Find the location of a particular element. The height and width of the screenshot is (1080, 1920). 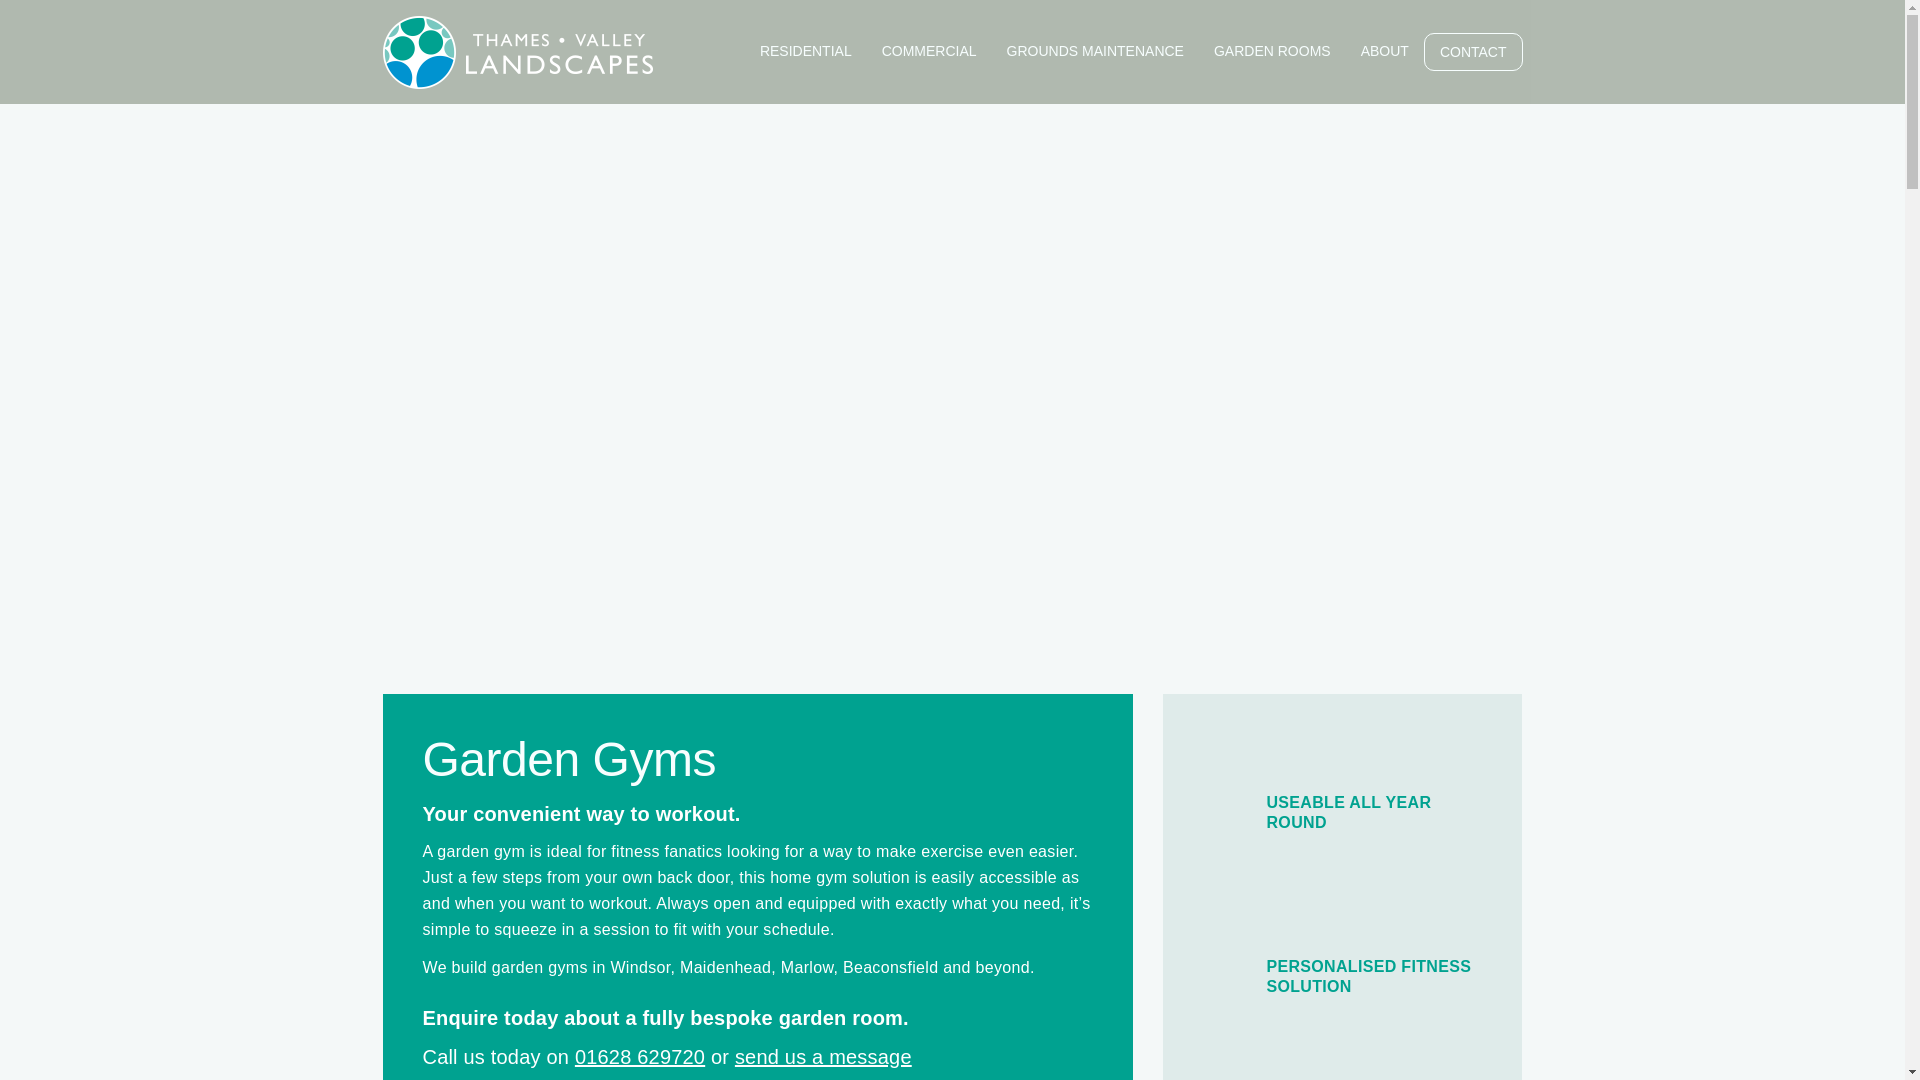

GARDEN ROOMS is located at coordinates (1272, 51).